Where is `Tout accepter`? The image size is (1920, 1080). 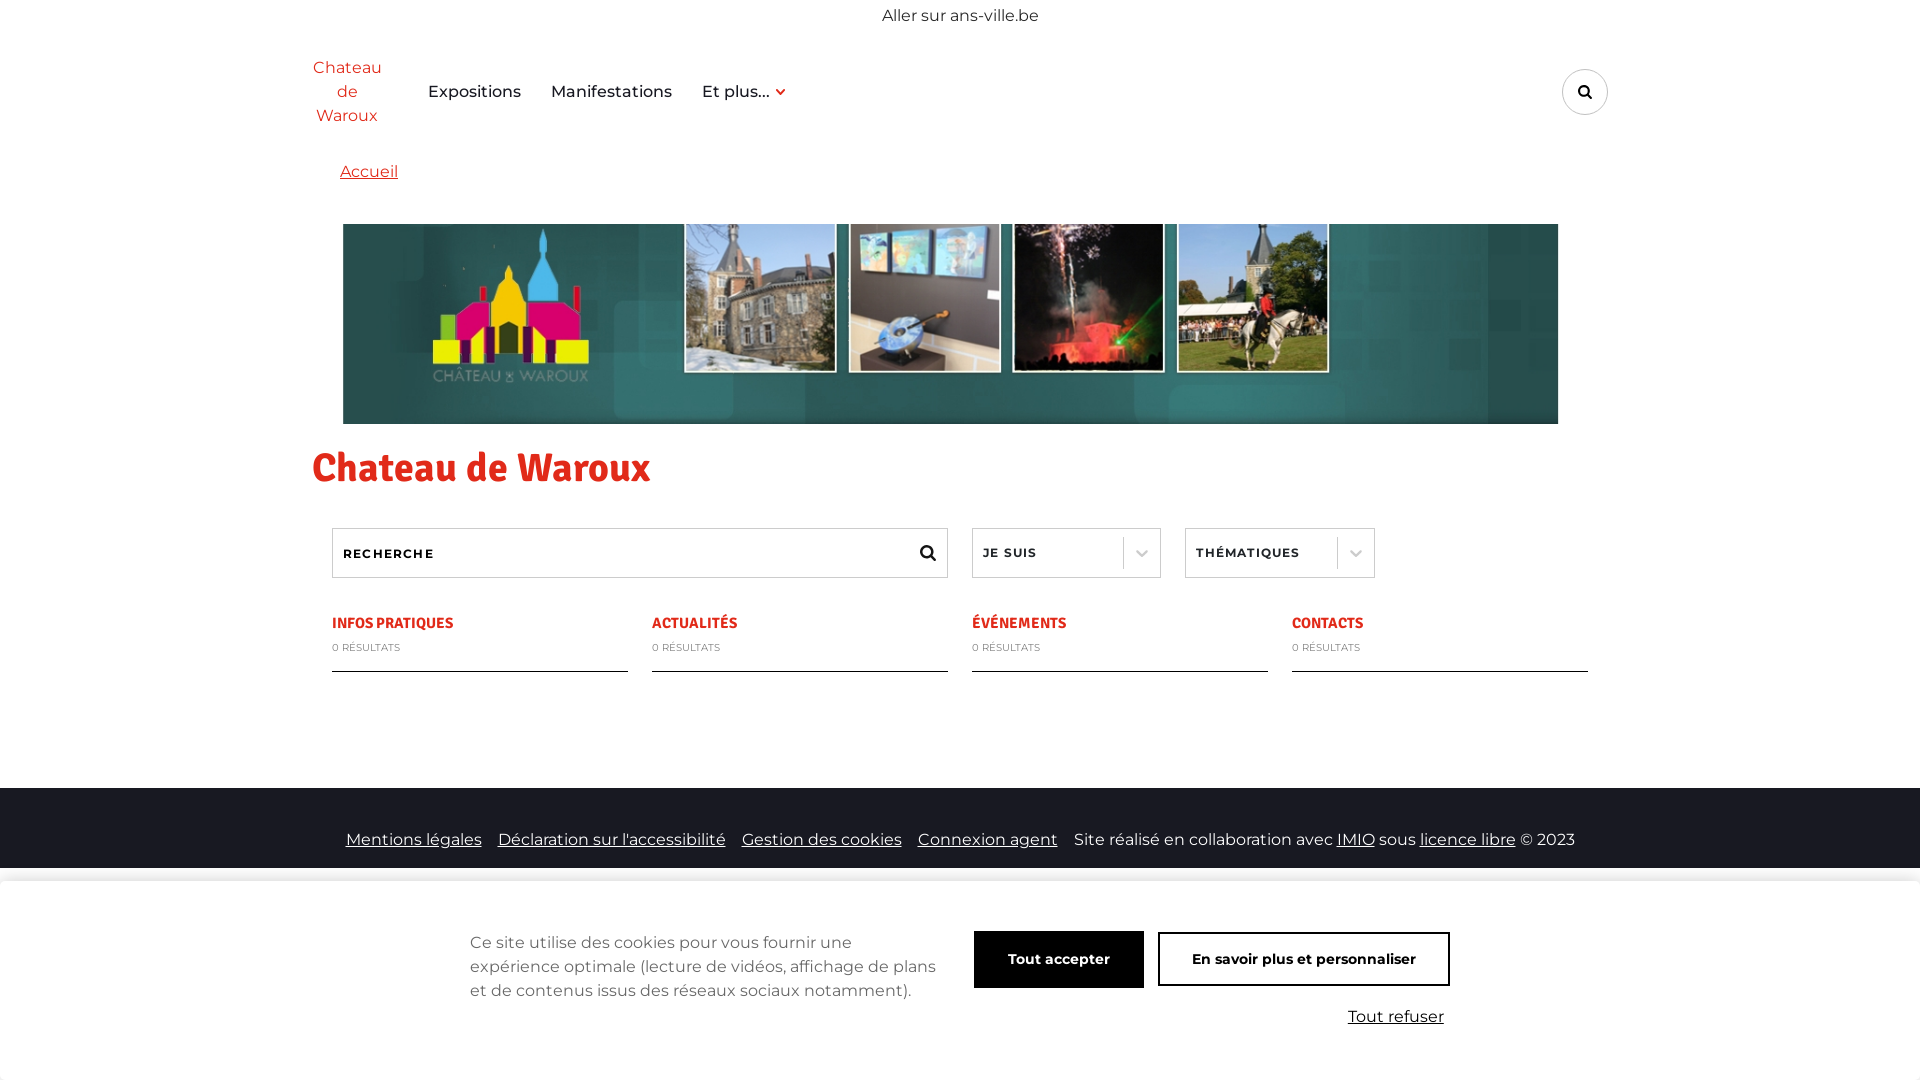
Tout accepter is located at coordinates (1059, 960).